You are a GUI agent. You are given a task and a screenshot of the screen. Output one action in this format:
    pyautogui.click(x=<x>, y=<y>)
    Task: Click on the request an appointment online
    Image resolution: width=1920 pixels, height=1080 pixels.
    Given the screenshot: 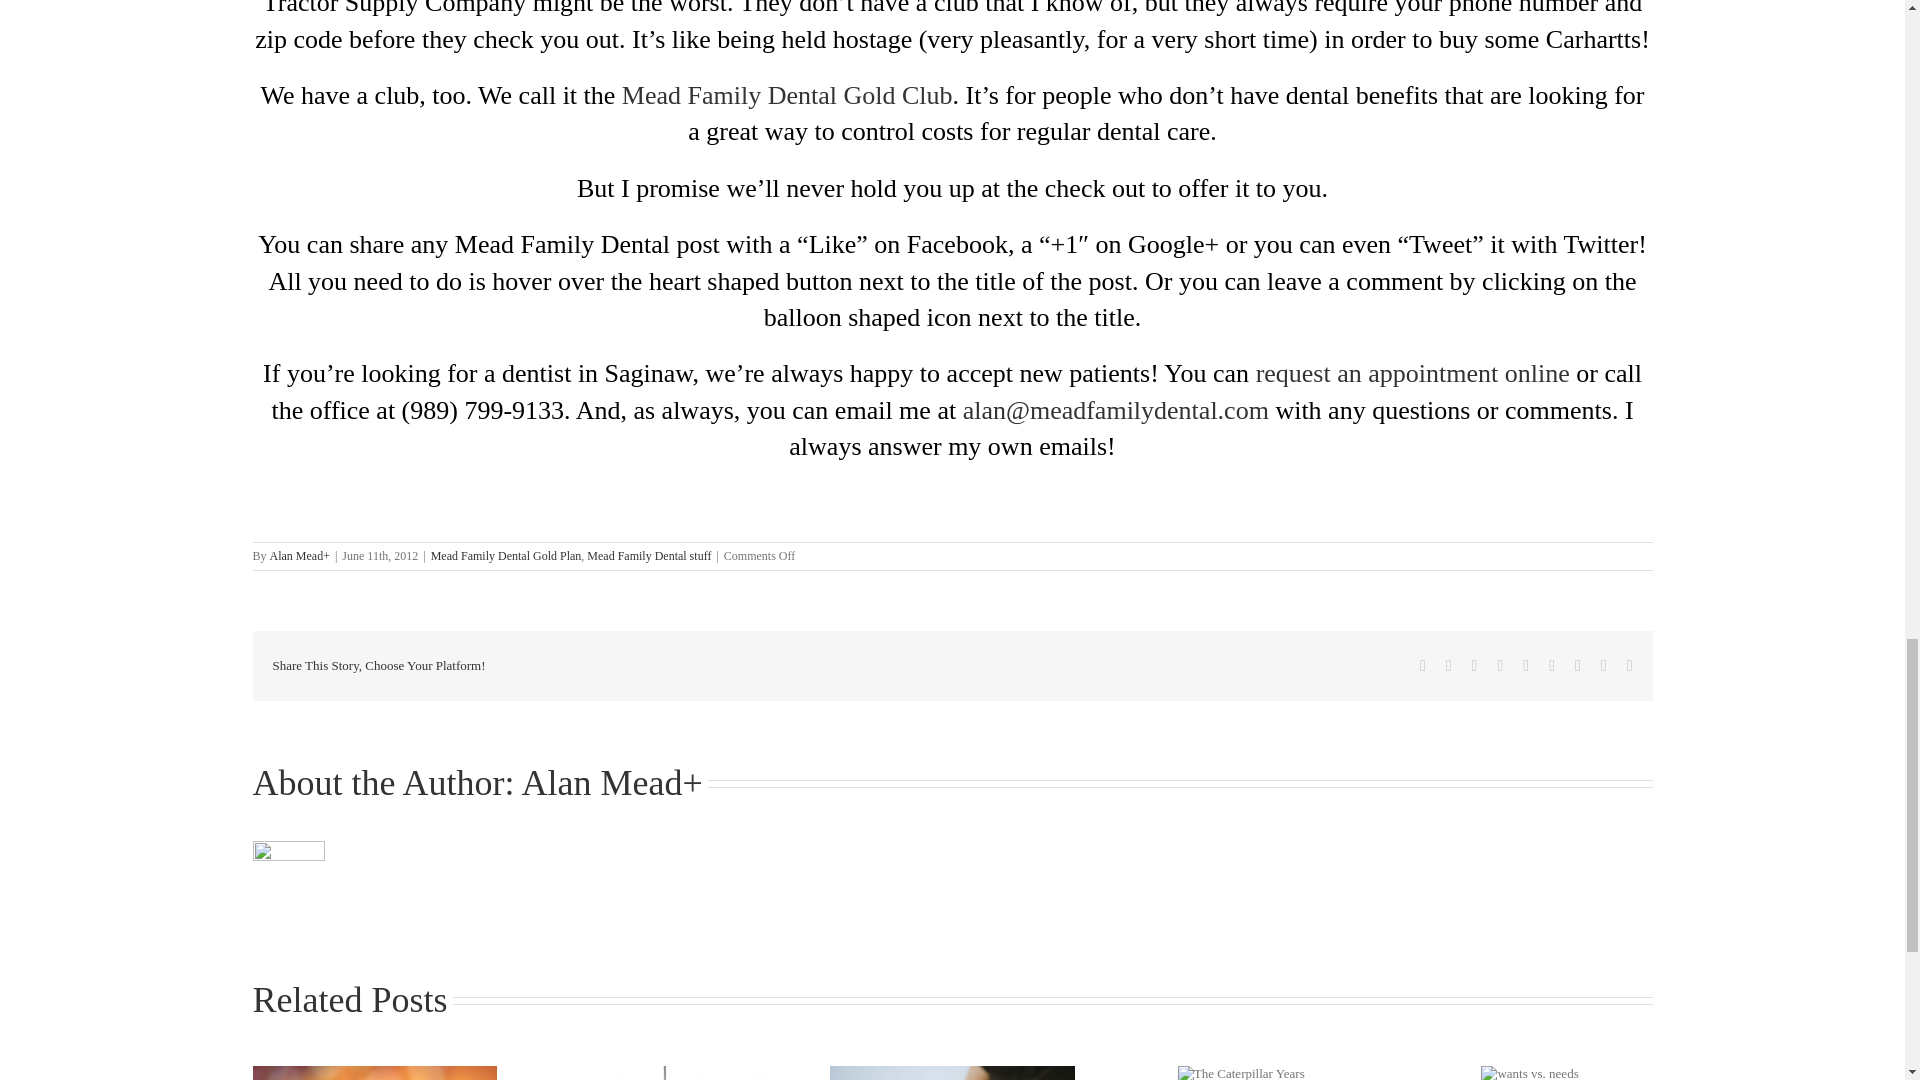 What is the action you would take?
    pyautogui.click(x=1412, y=372)
    